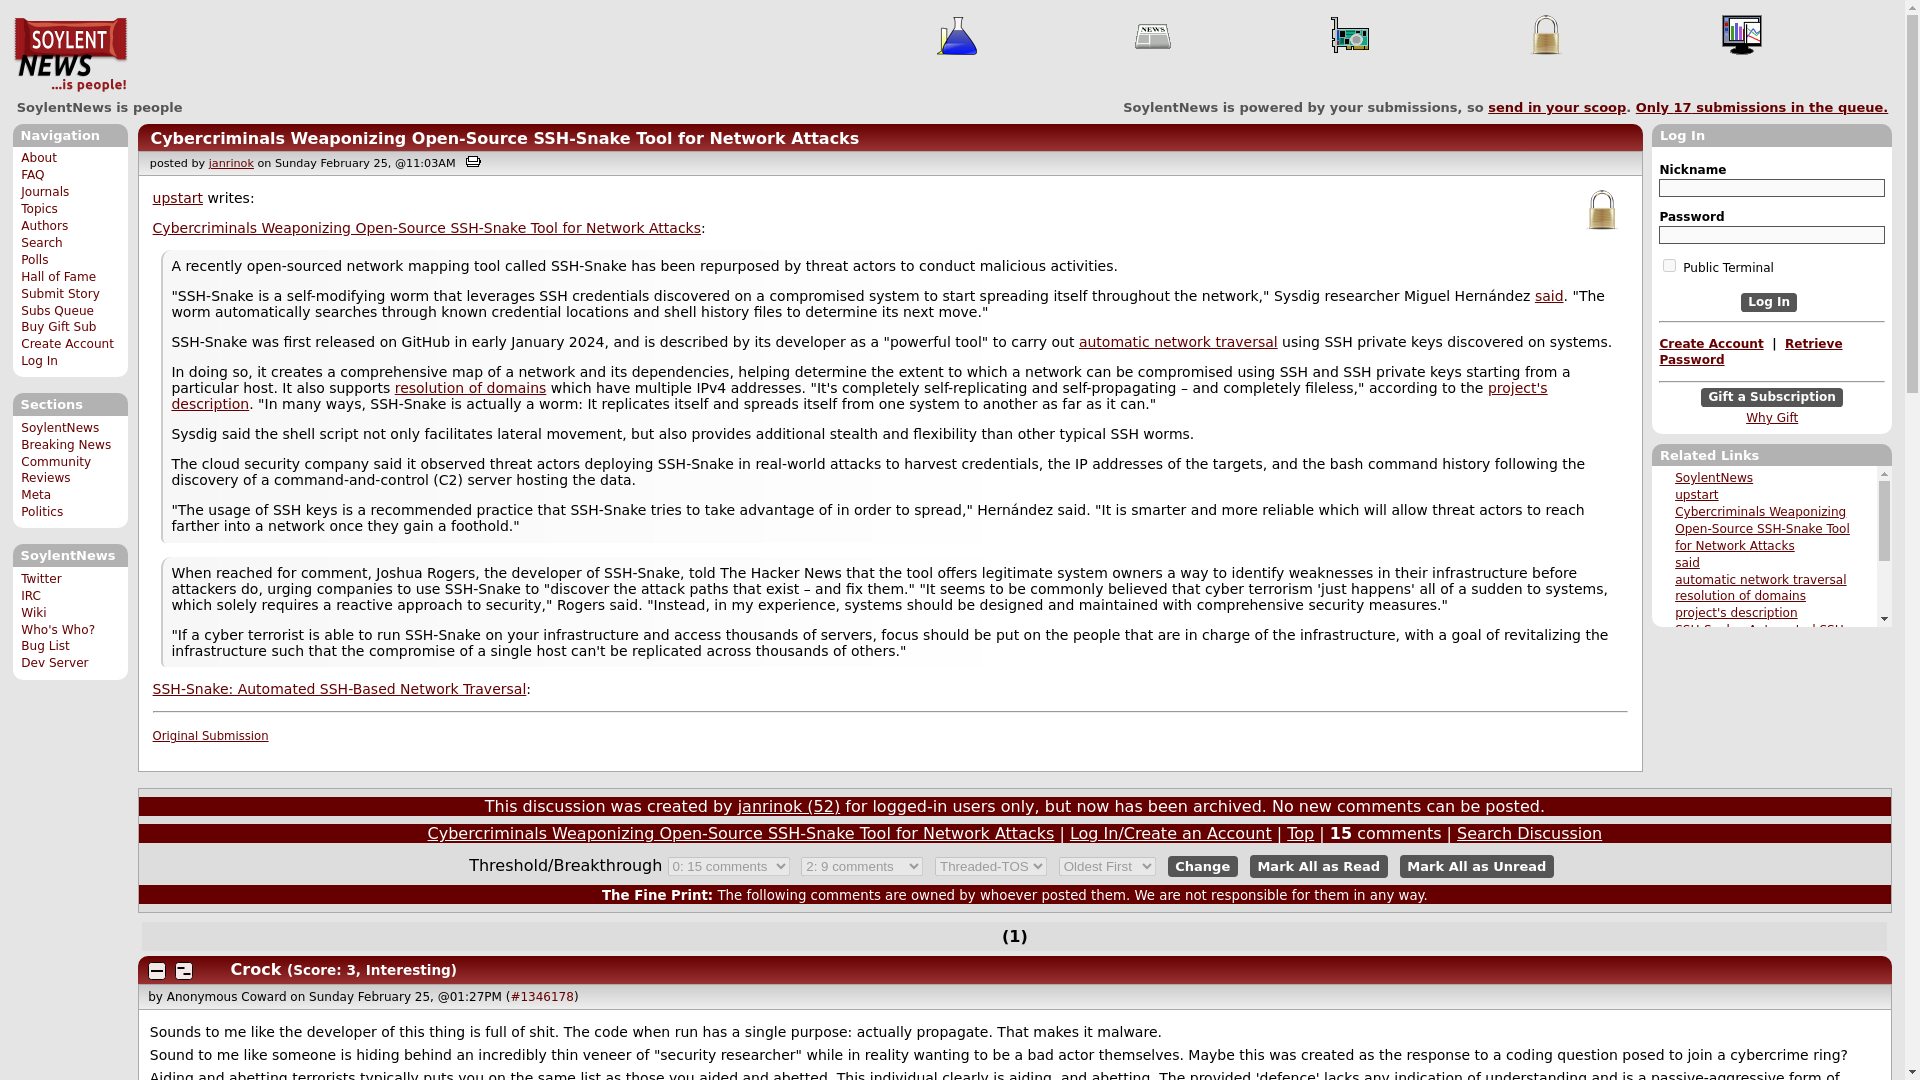 This screenshot has width=1920, height=1080. Describe the element at coordinates (956, 35) in the screenshot. I see `Science` at that location.